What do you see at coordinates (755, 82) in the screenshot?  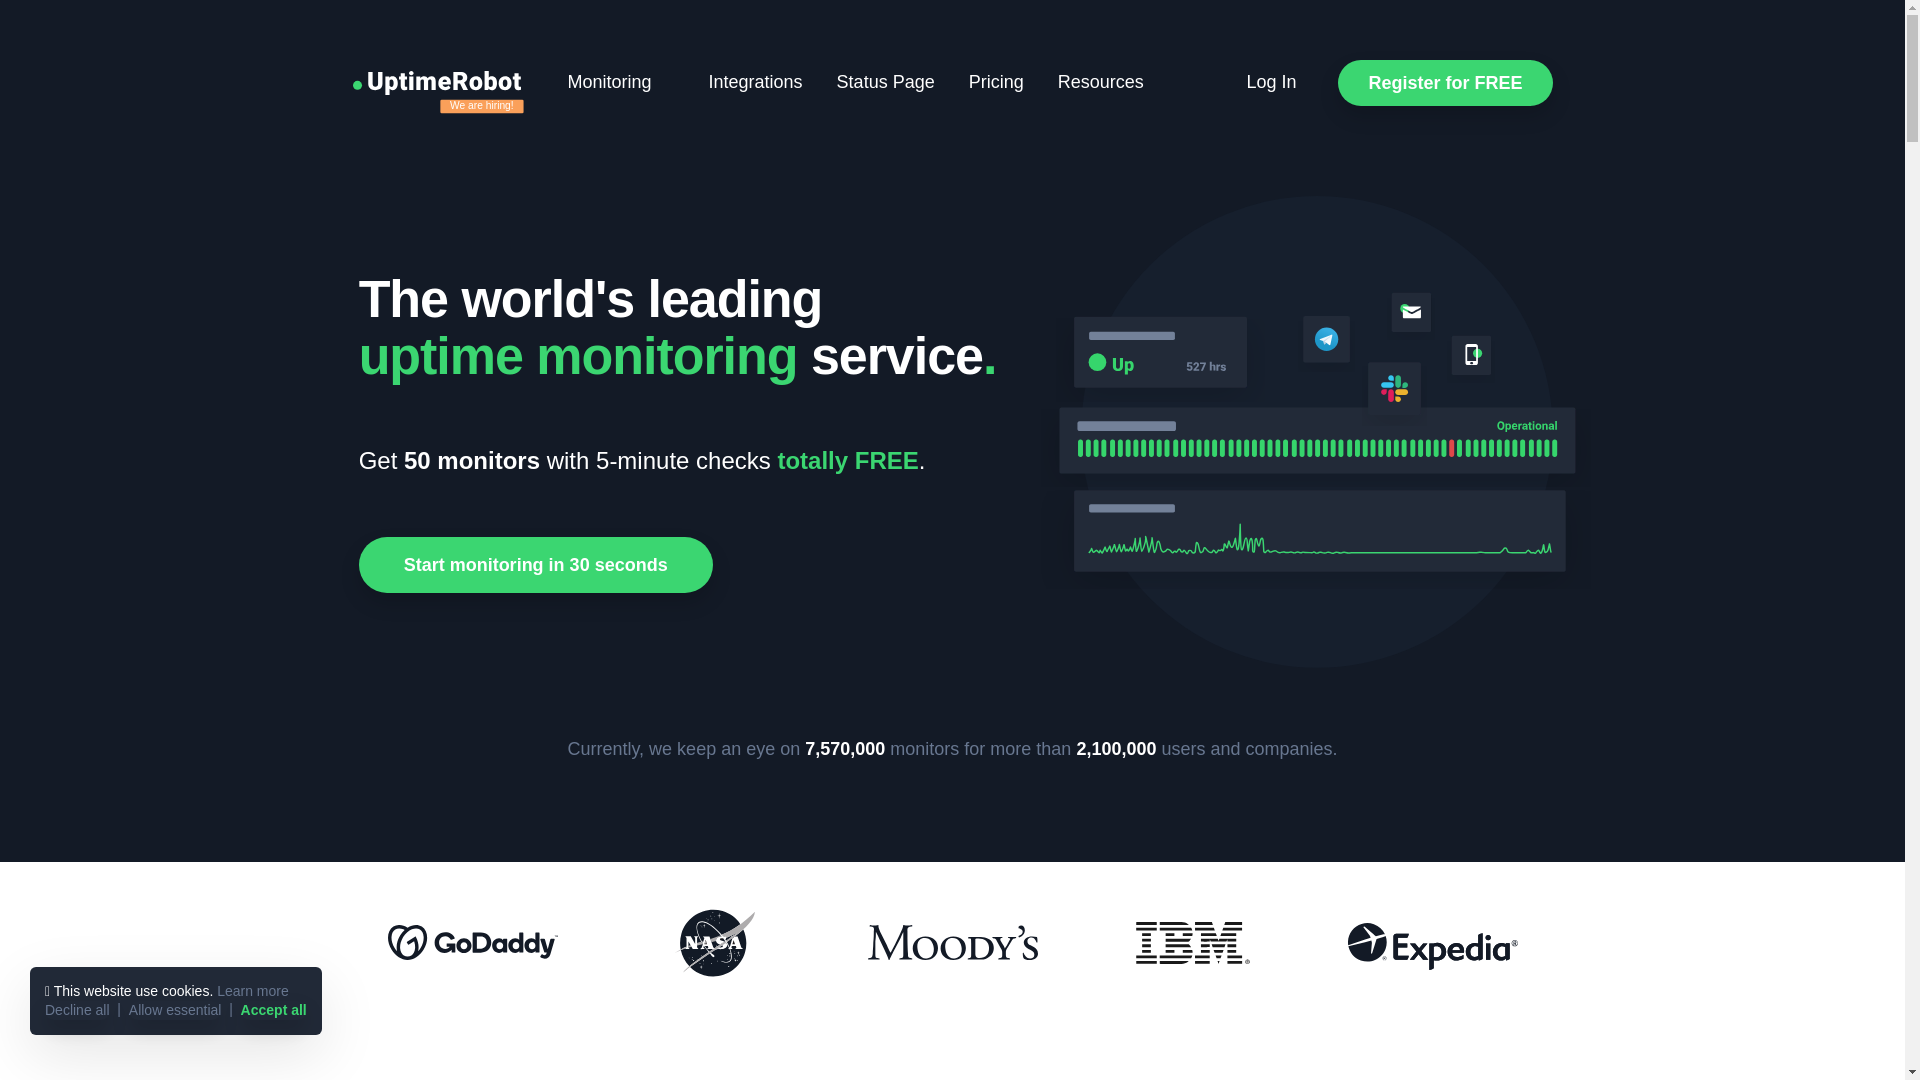 I see `Integrations` at bounding box center [755, 82].